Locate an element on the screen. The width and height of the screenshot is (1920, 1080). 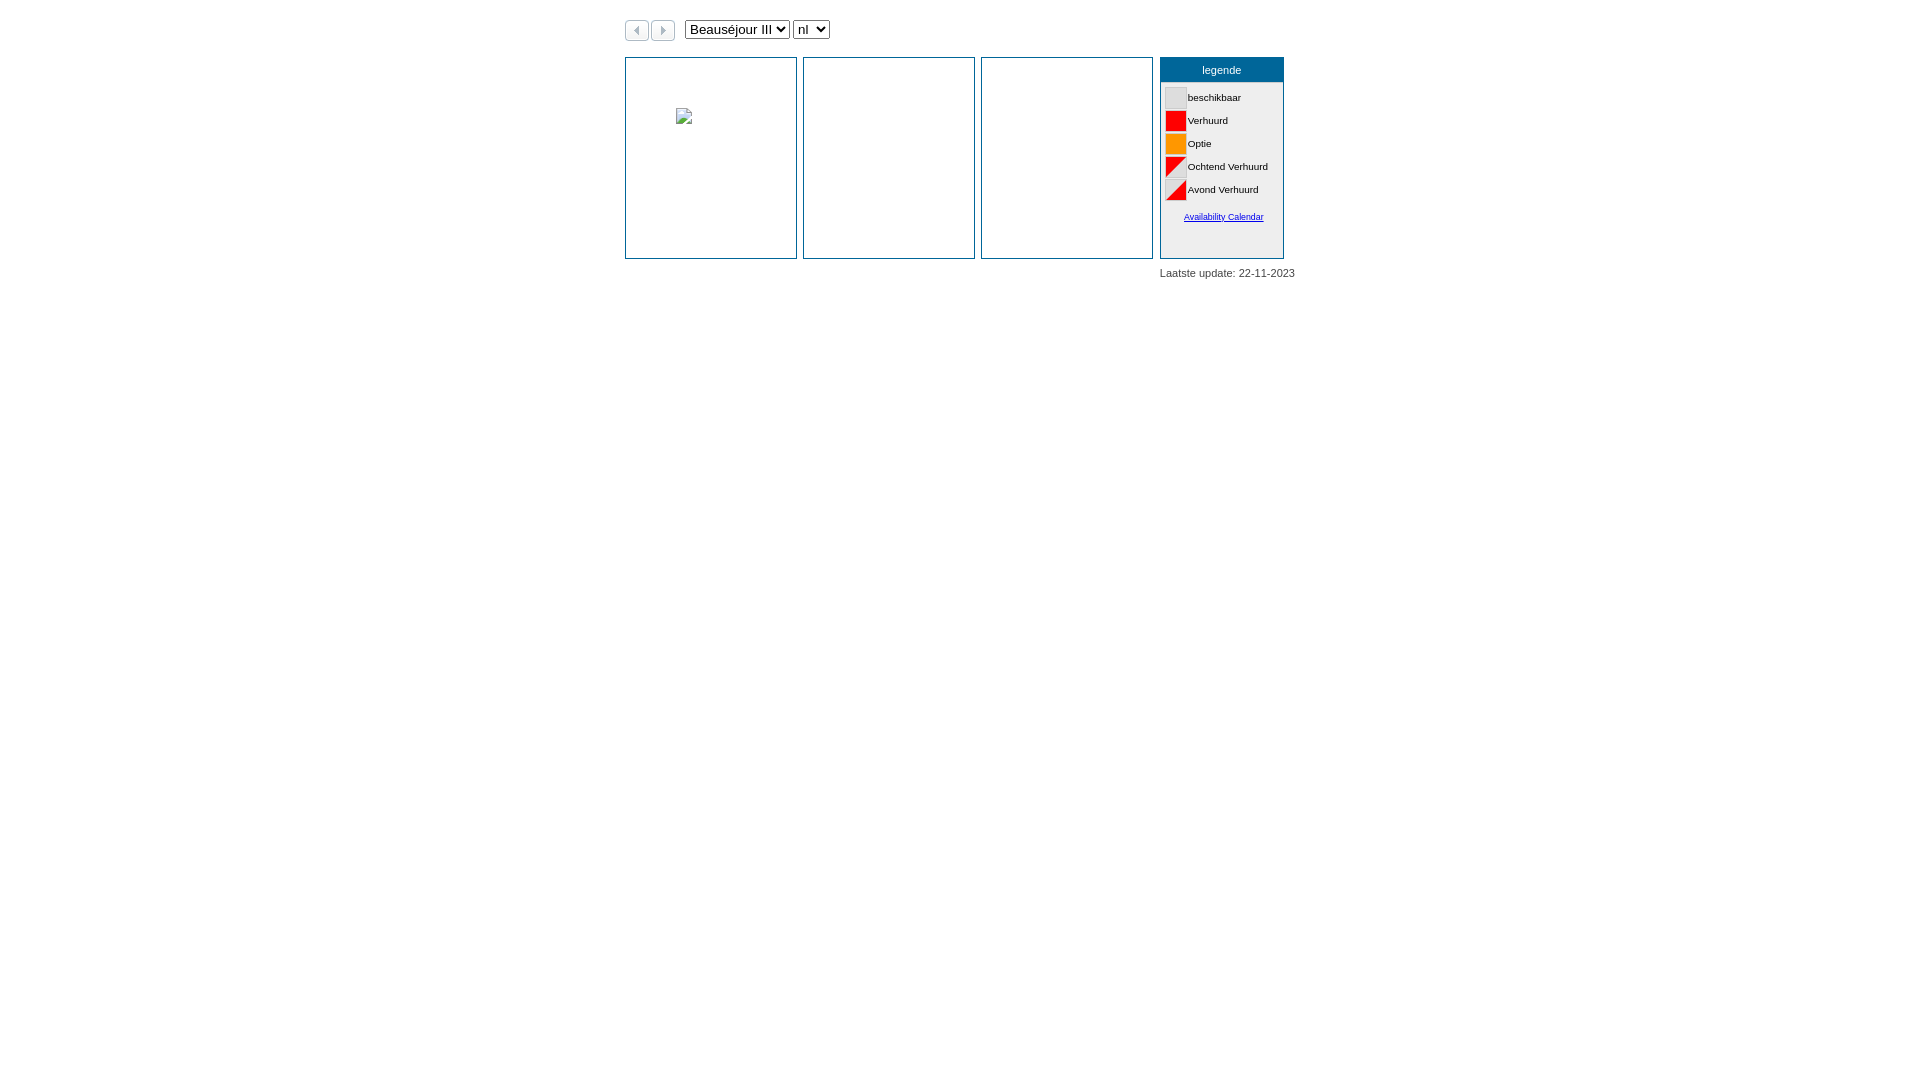
volgende maanden is located at coordinates (663, 34).